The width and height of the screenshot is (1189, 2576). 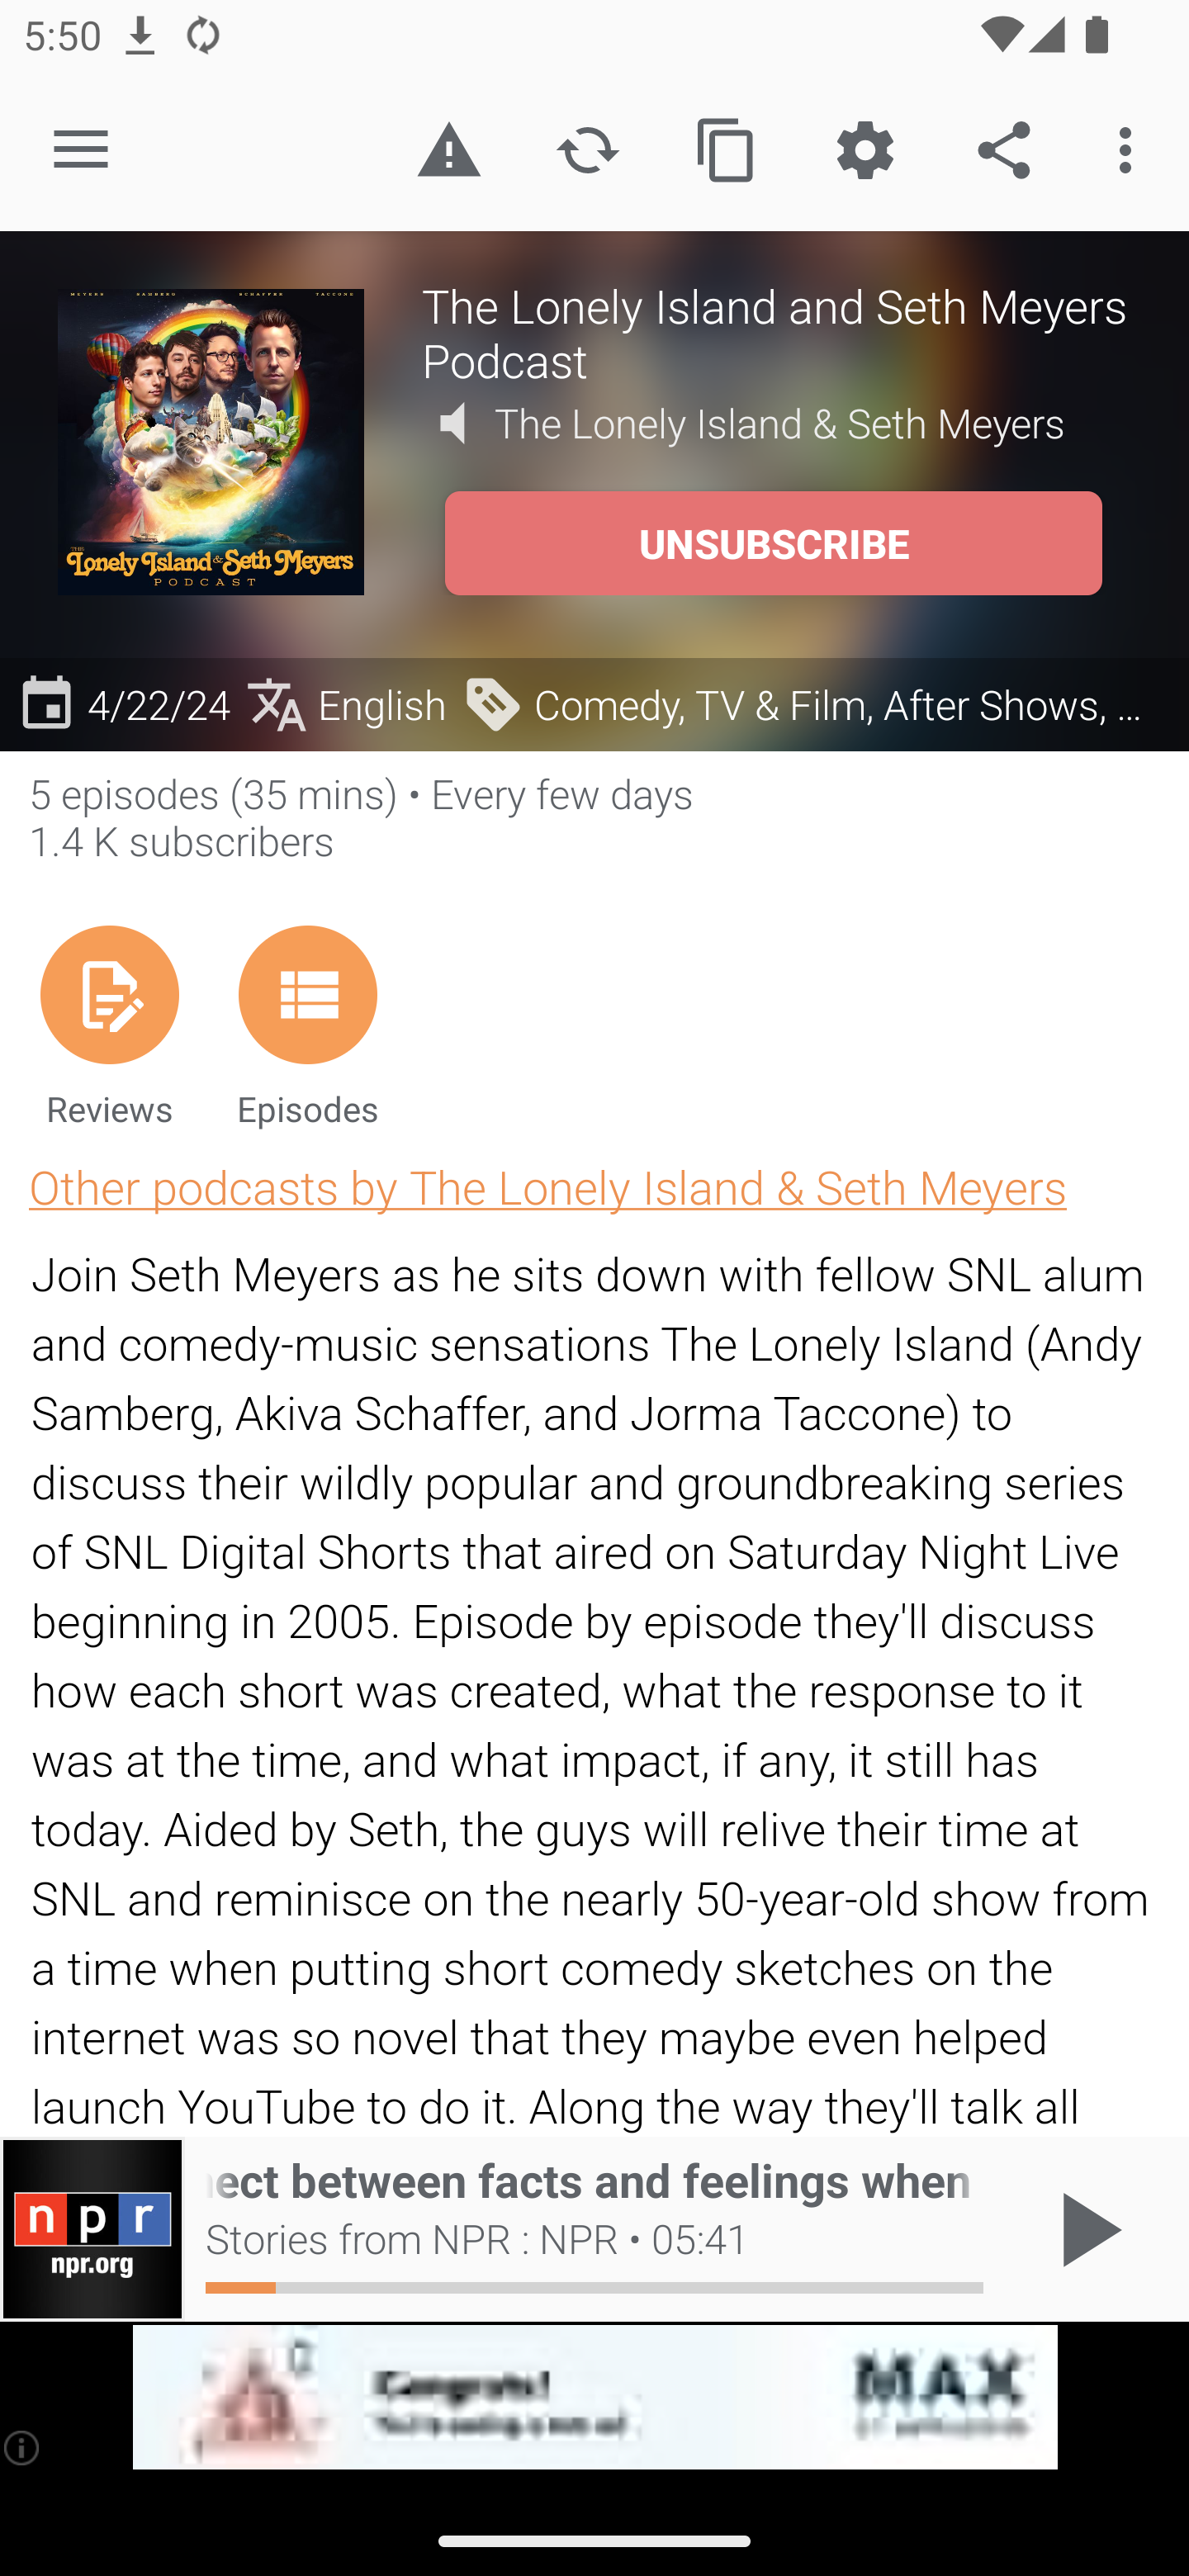 I want to click on Report inappropriate content, so click(x=448, y=149).